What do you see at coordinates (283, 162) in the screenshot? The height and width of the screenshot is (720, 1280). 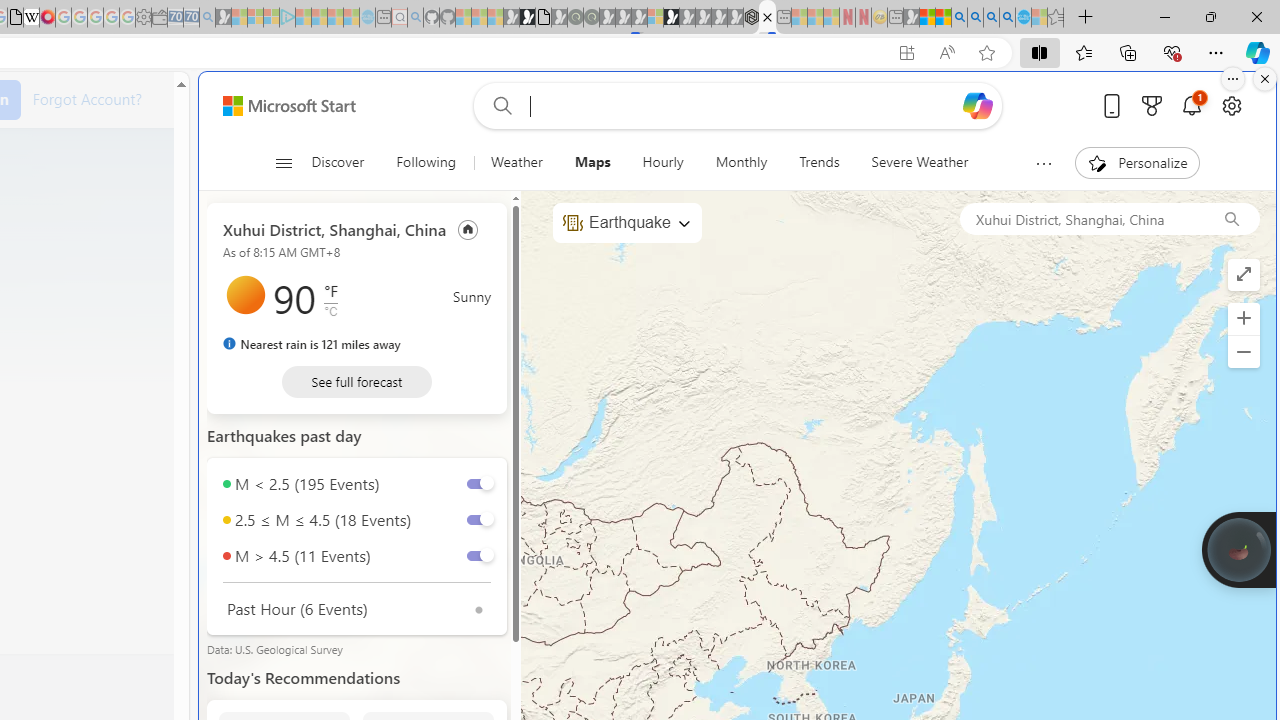 I see `Class: button-glyph` at bounding box center [283, 162].